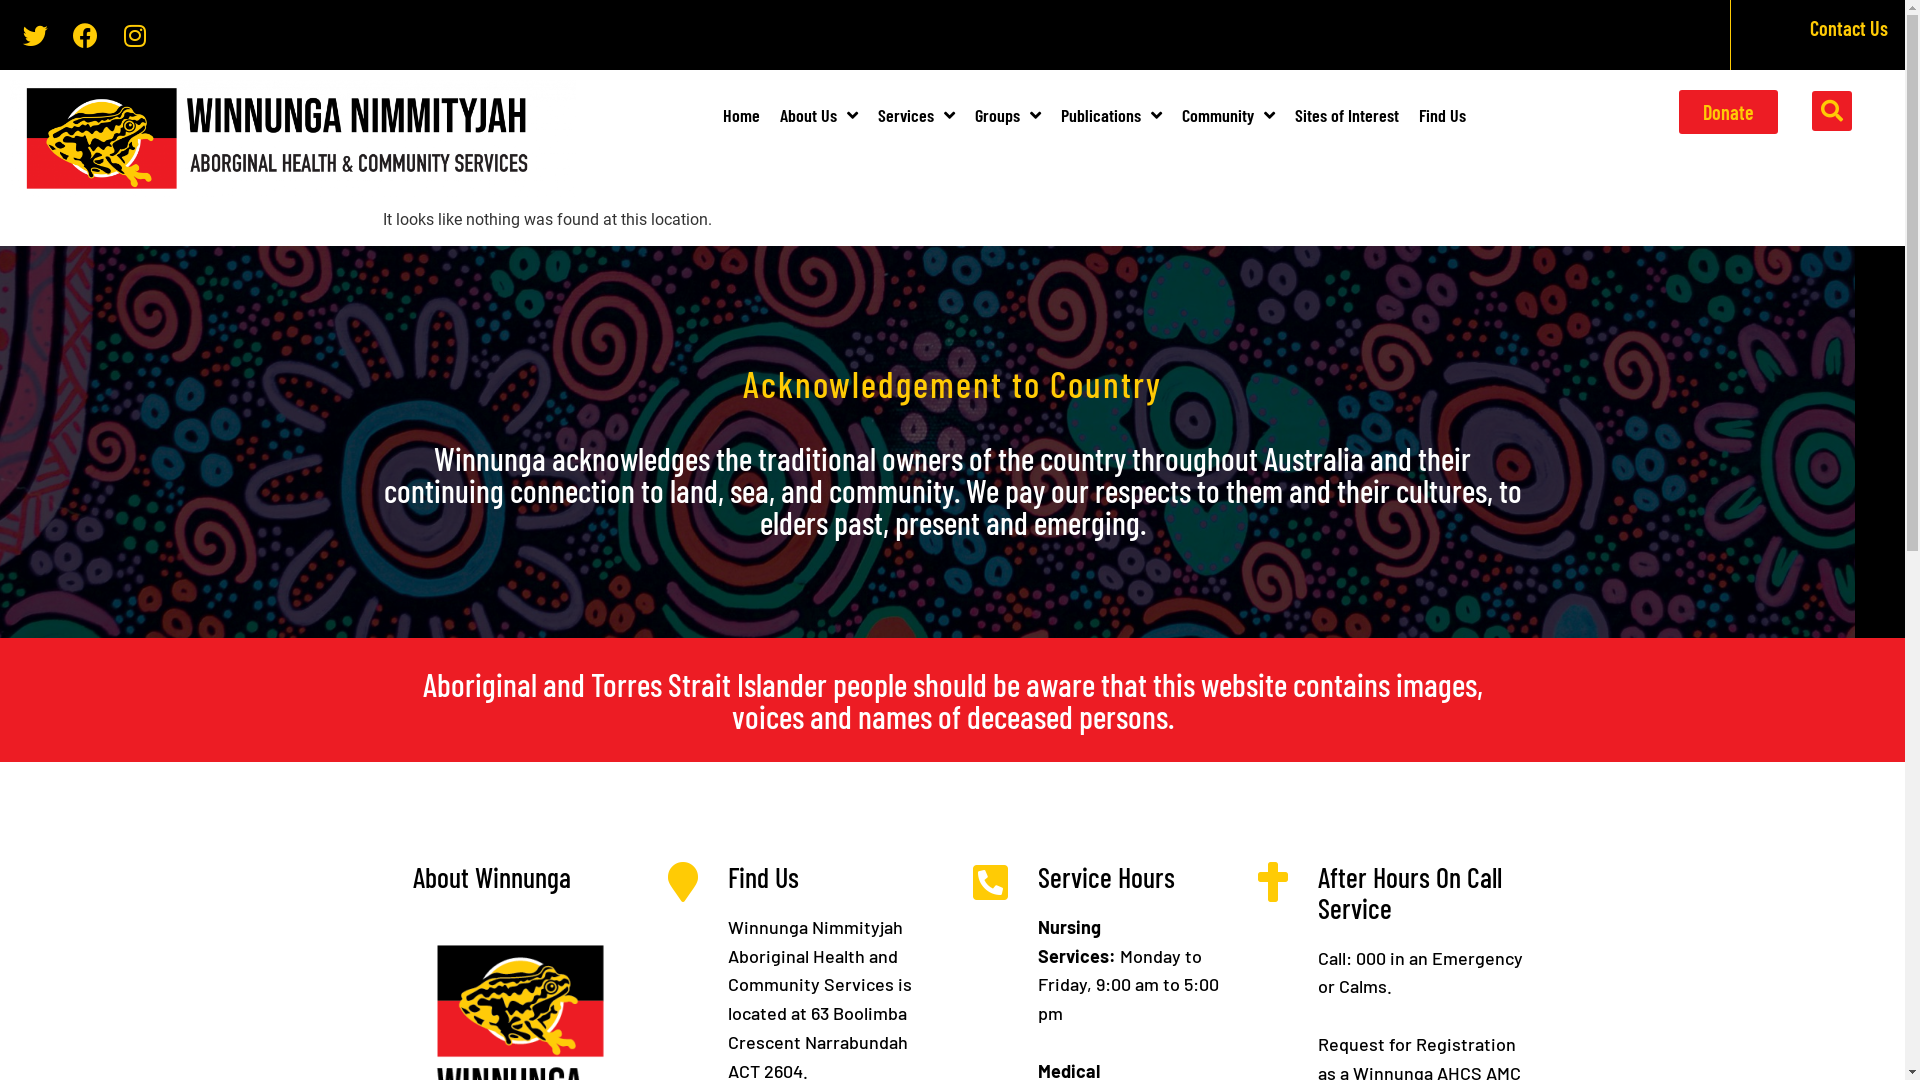 This screenshot has width=1920, height=1080. I want to click on About Us, so click(819, 115).